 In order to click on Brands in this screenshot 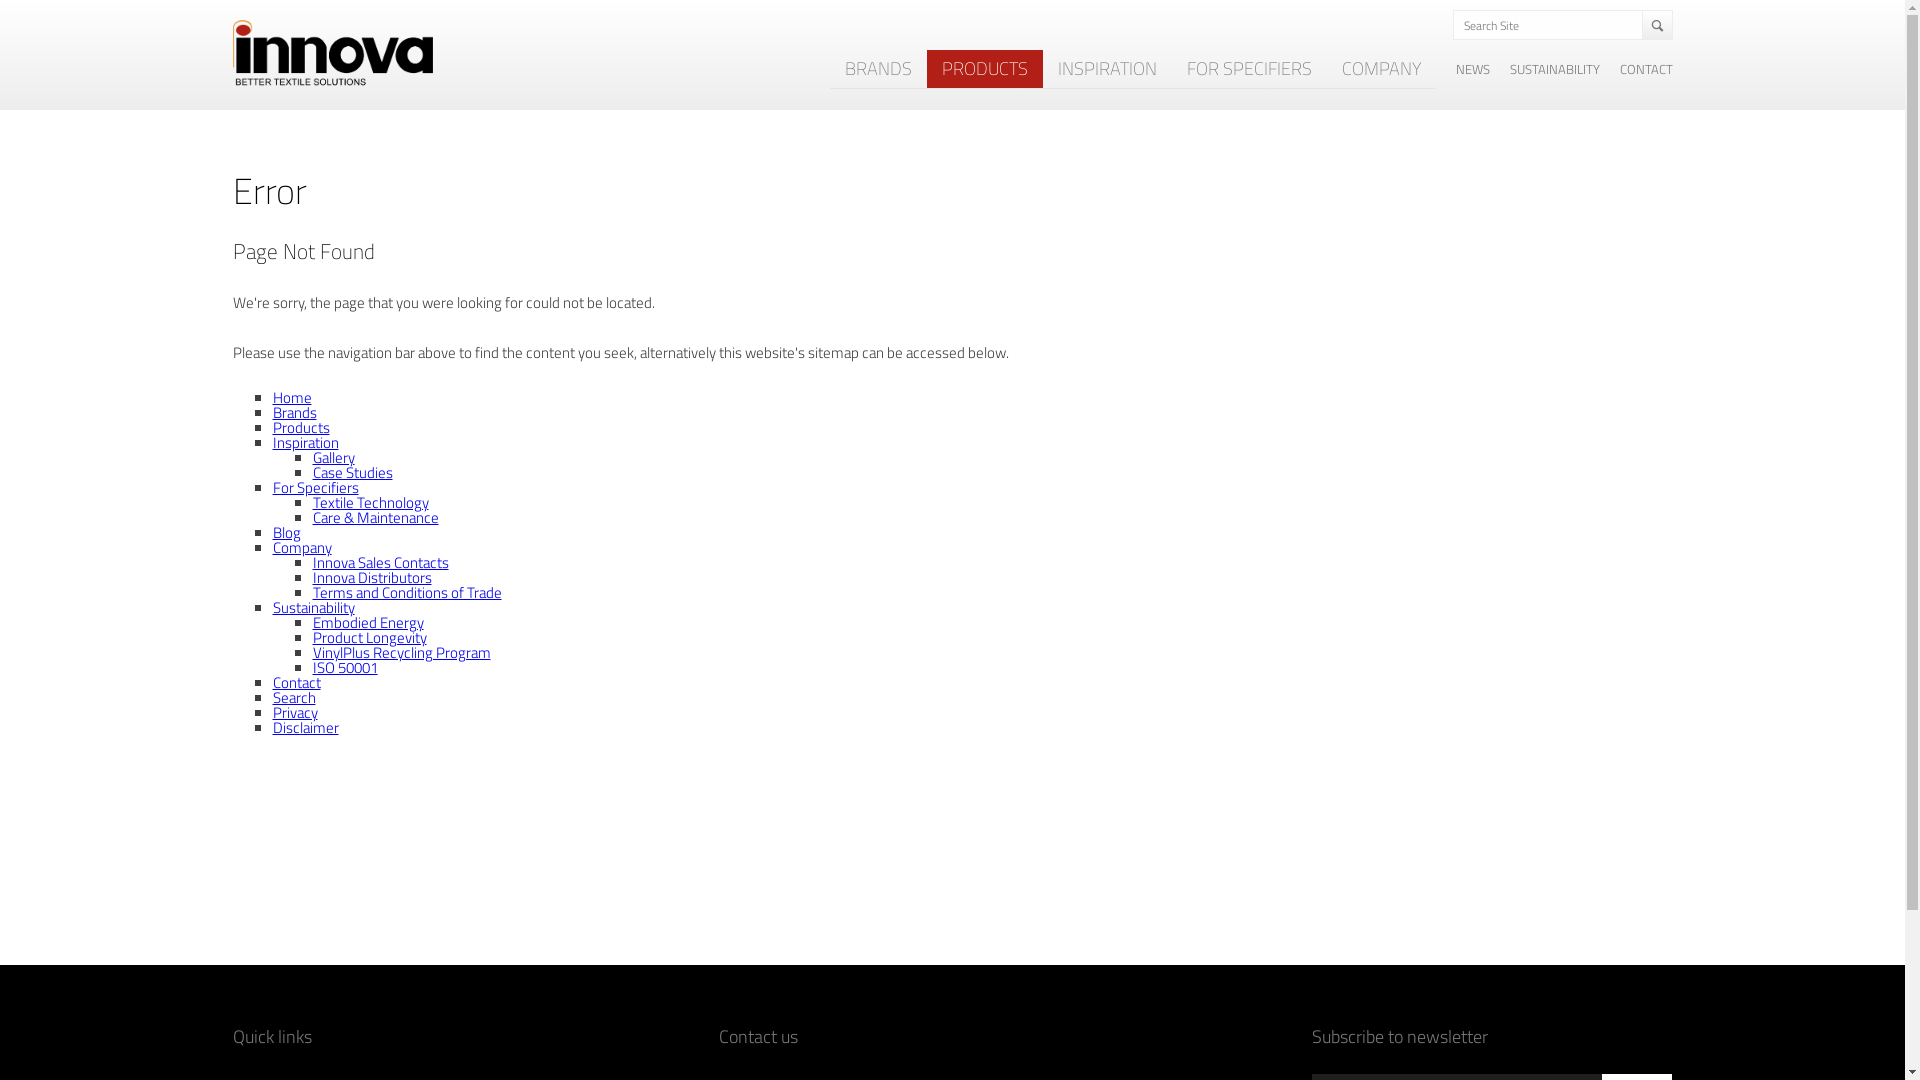, I will do `click(294, 412)`.